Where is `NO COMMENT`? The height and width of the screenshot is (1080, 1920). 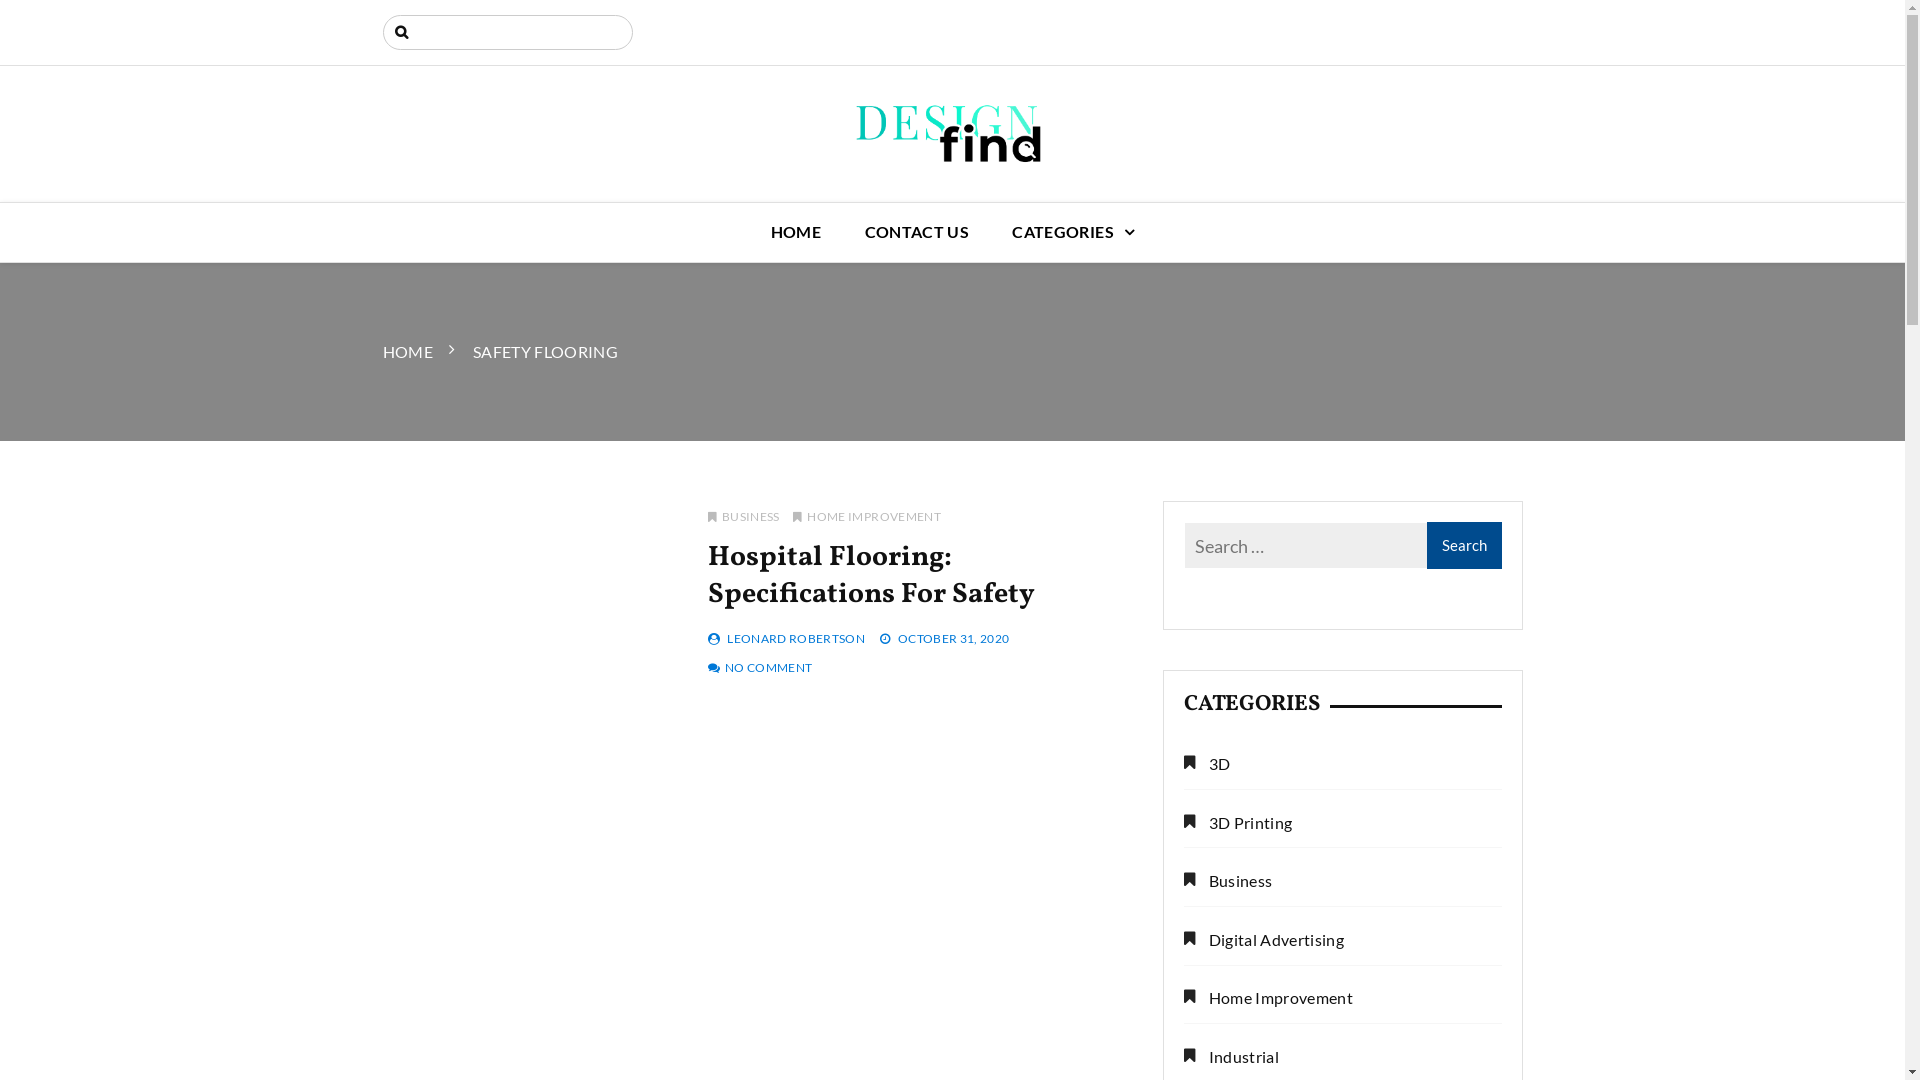
NO COMMENT is located at coordinates (769, 668).